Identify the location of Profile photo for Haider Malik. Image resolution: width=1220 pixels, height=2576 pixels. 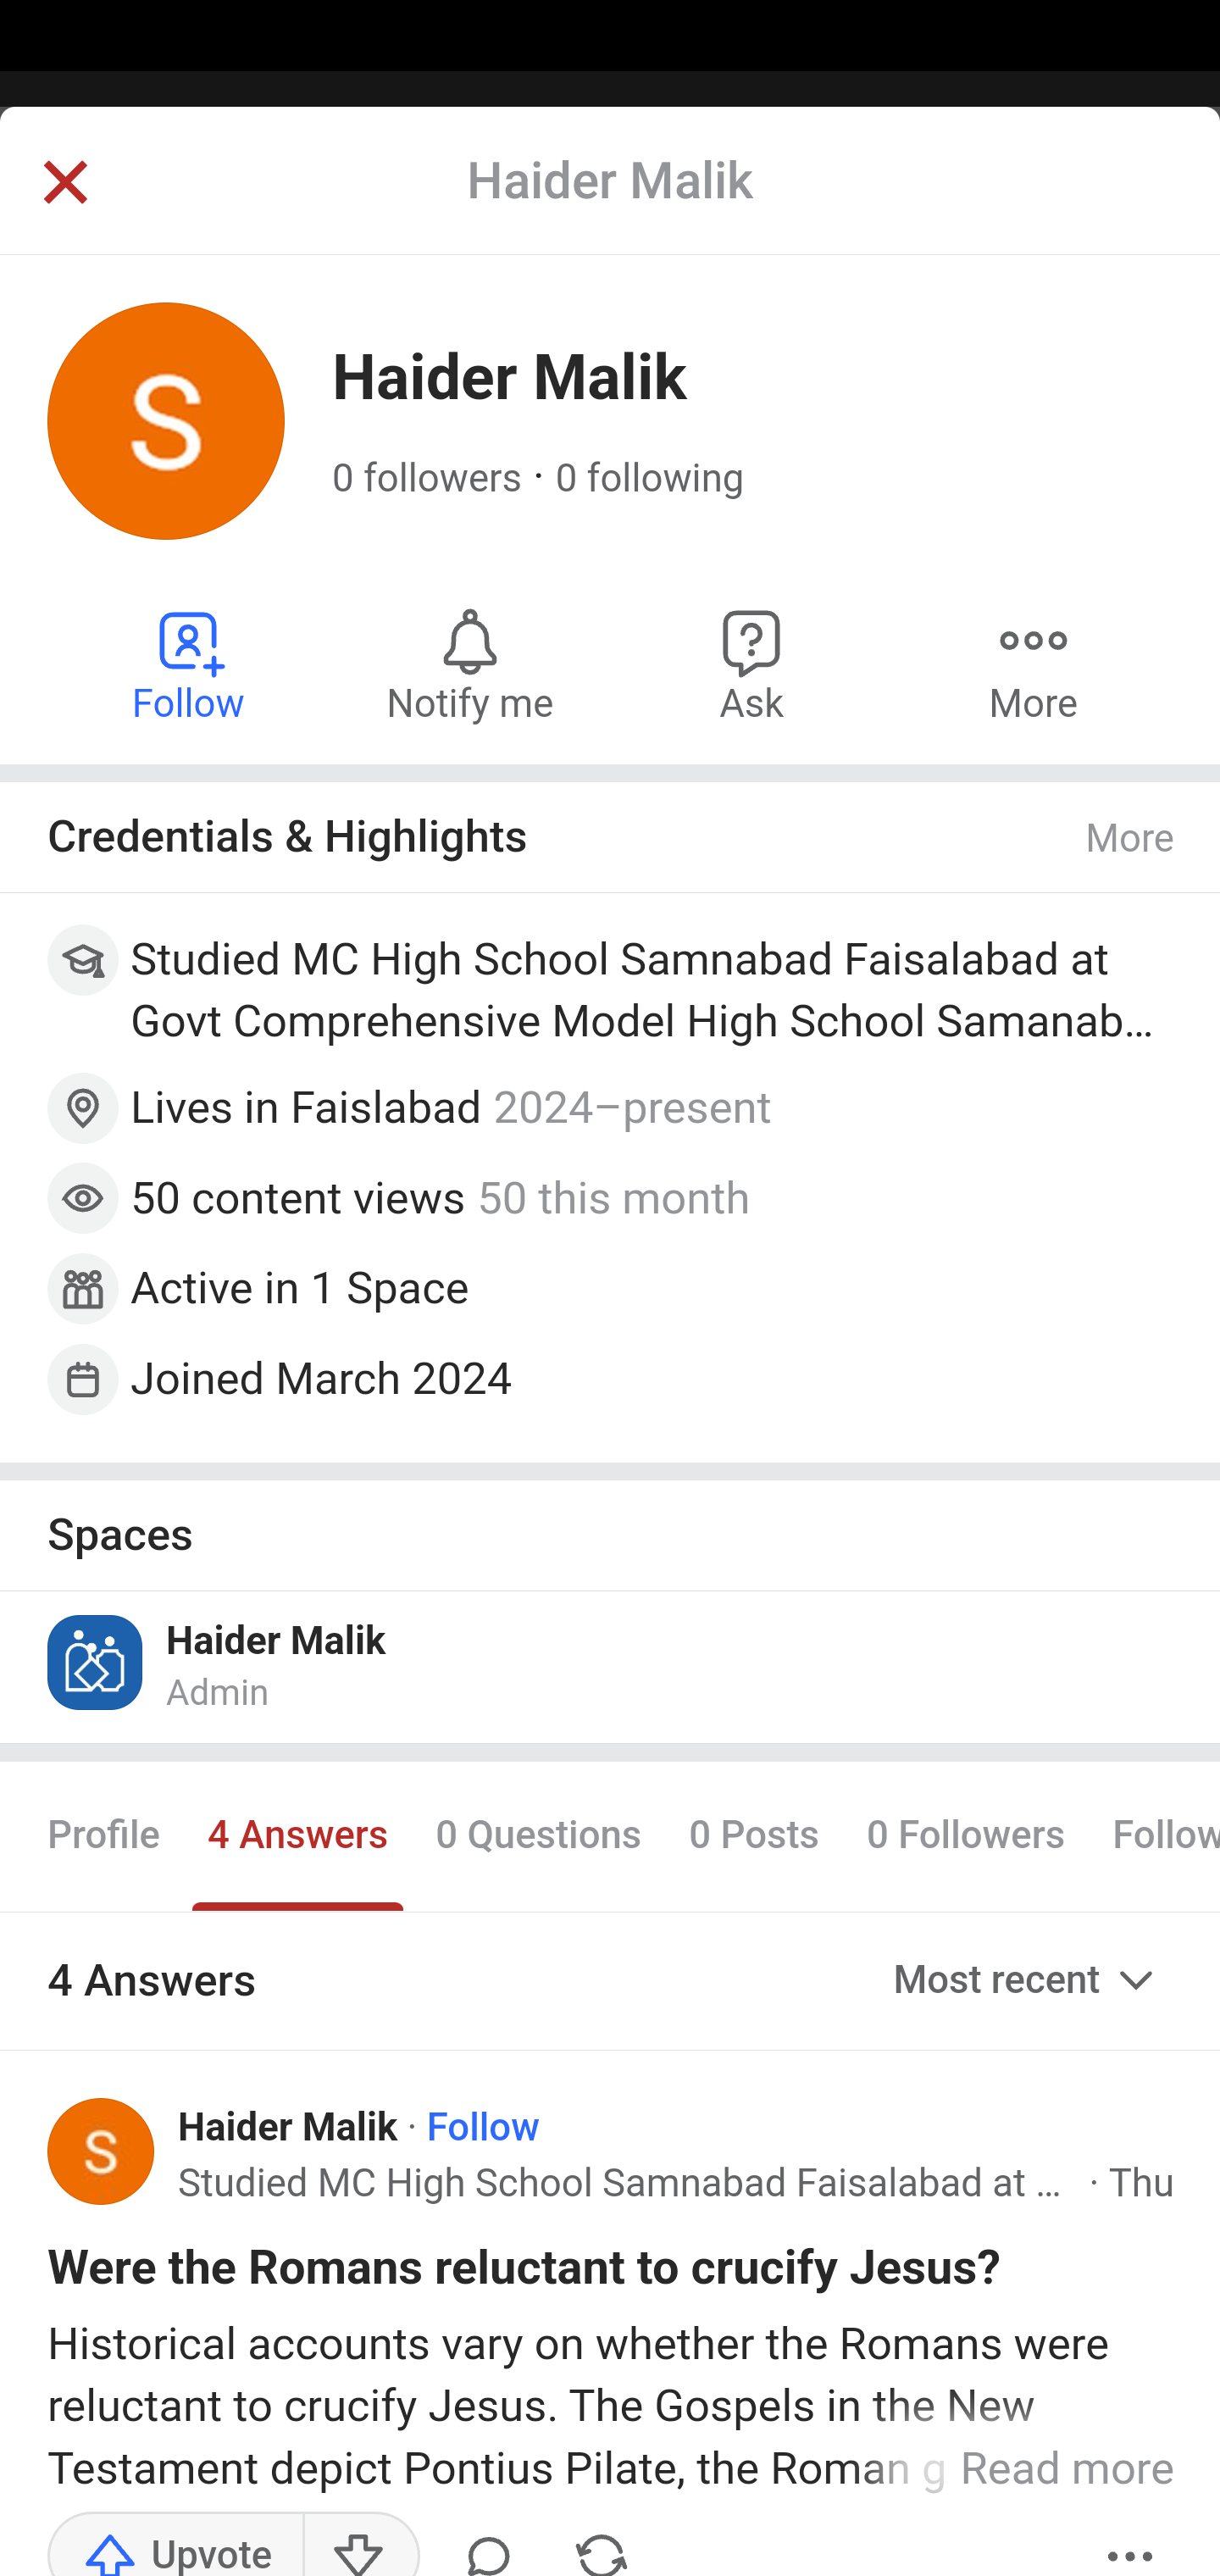
(102, 2152).